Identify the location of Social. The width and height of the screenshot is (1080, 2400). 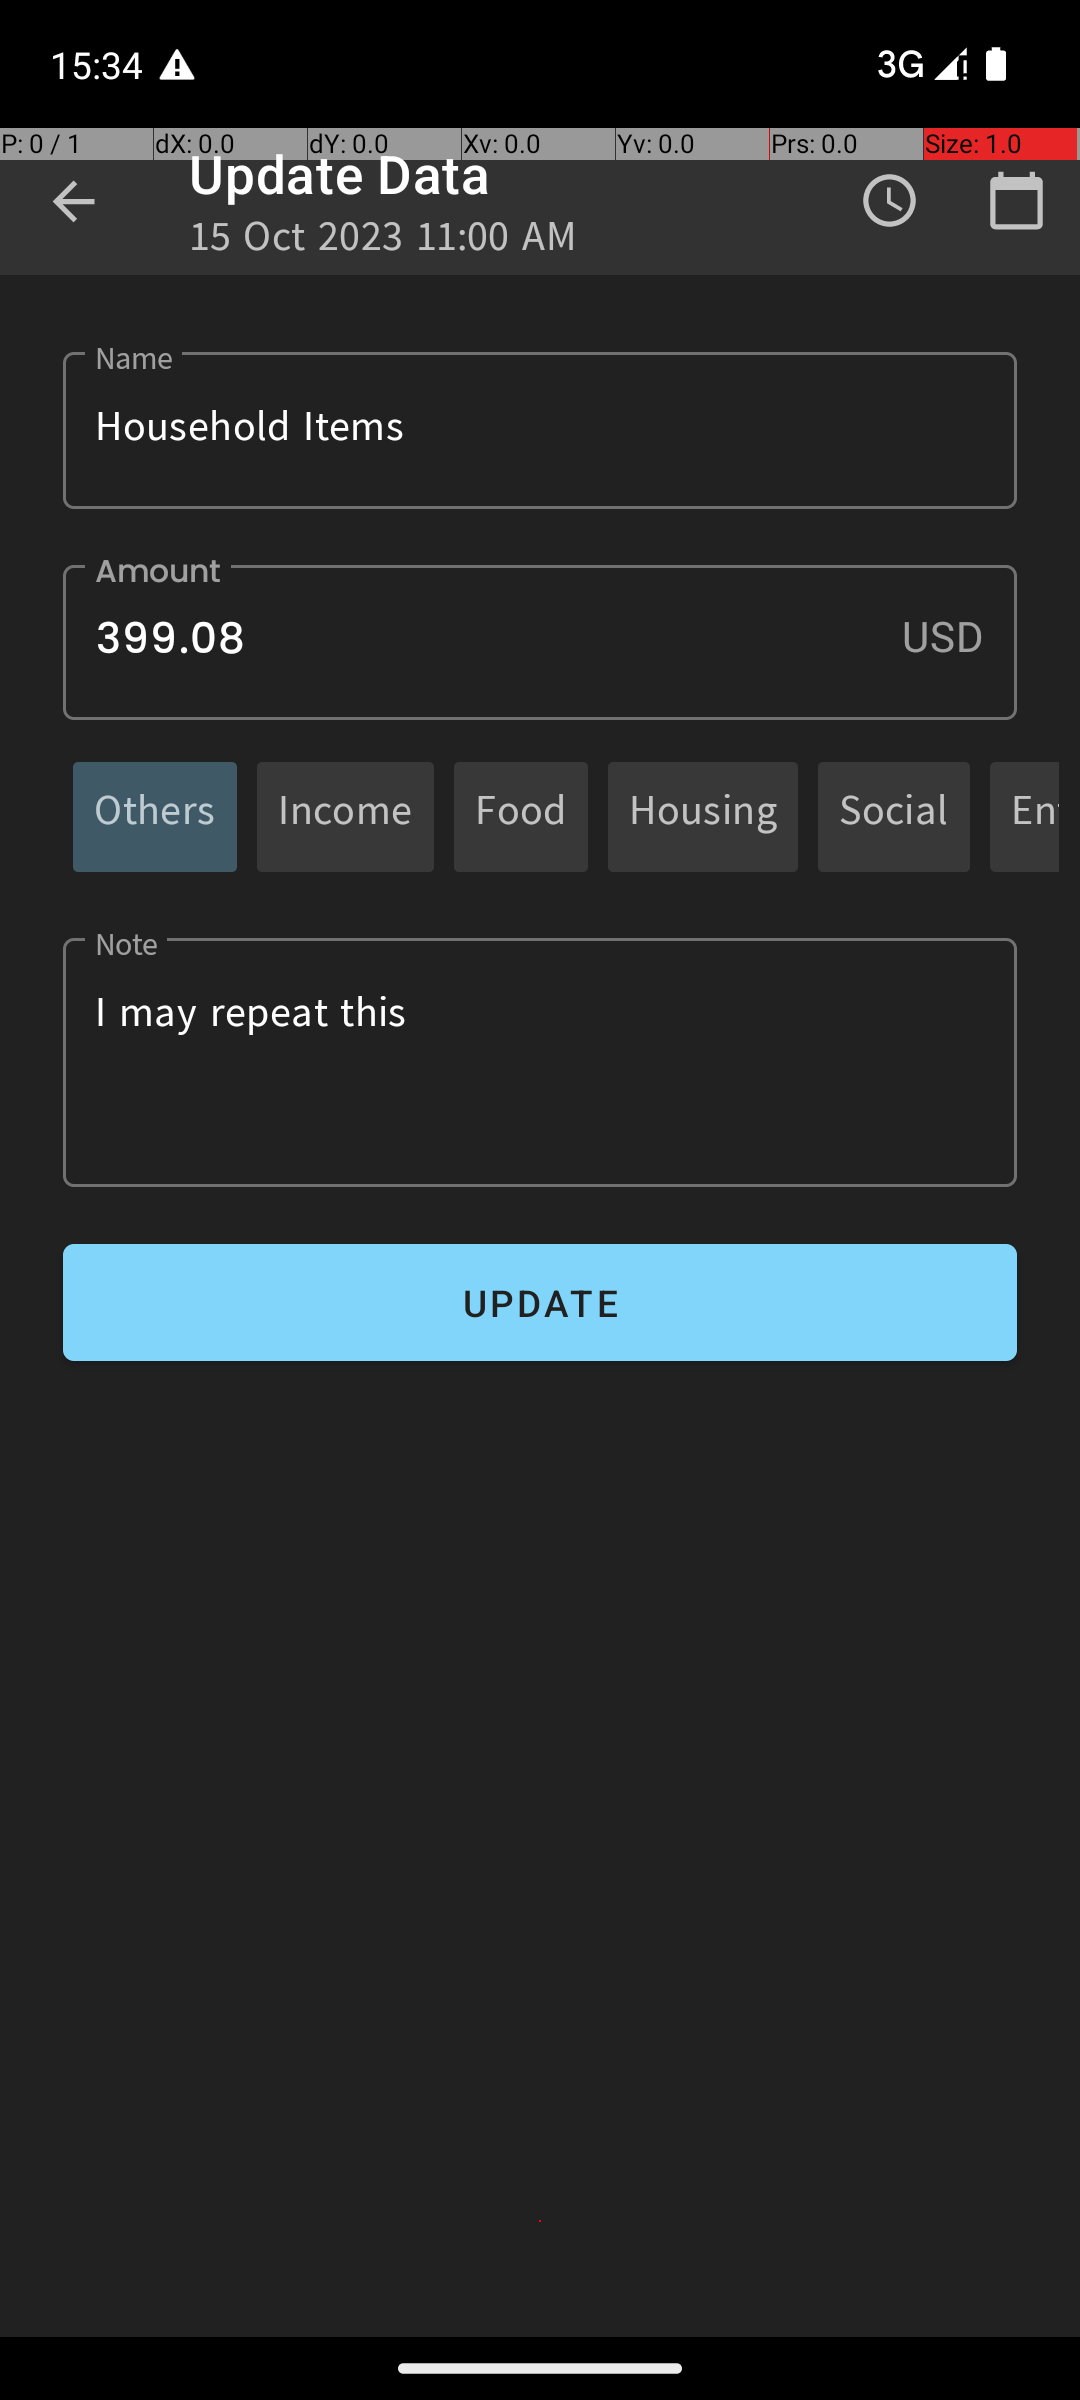
(894, 816).